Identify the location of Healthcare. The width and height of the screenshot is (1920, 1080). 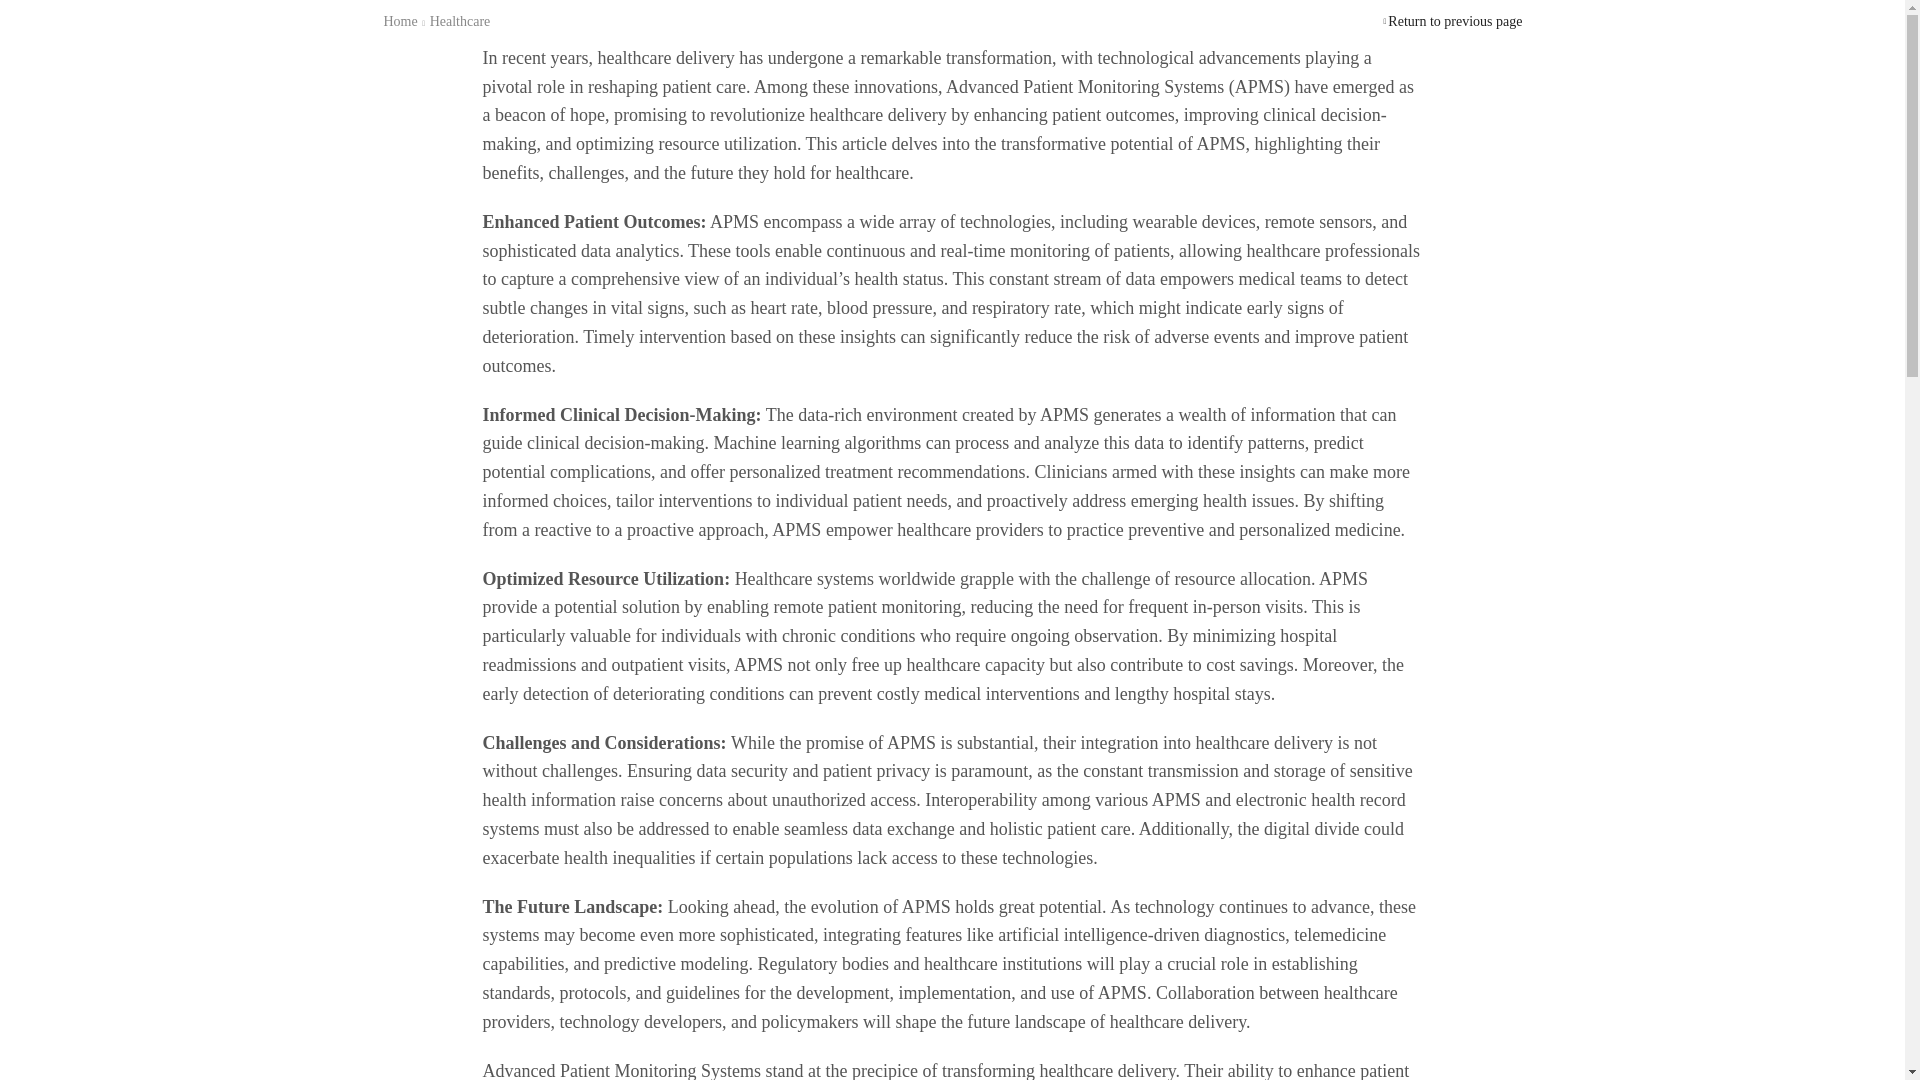
(460, 22).